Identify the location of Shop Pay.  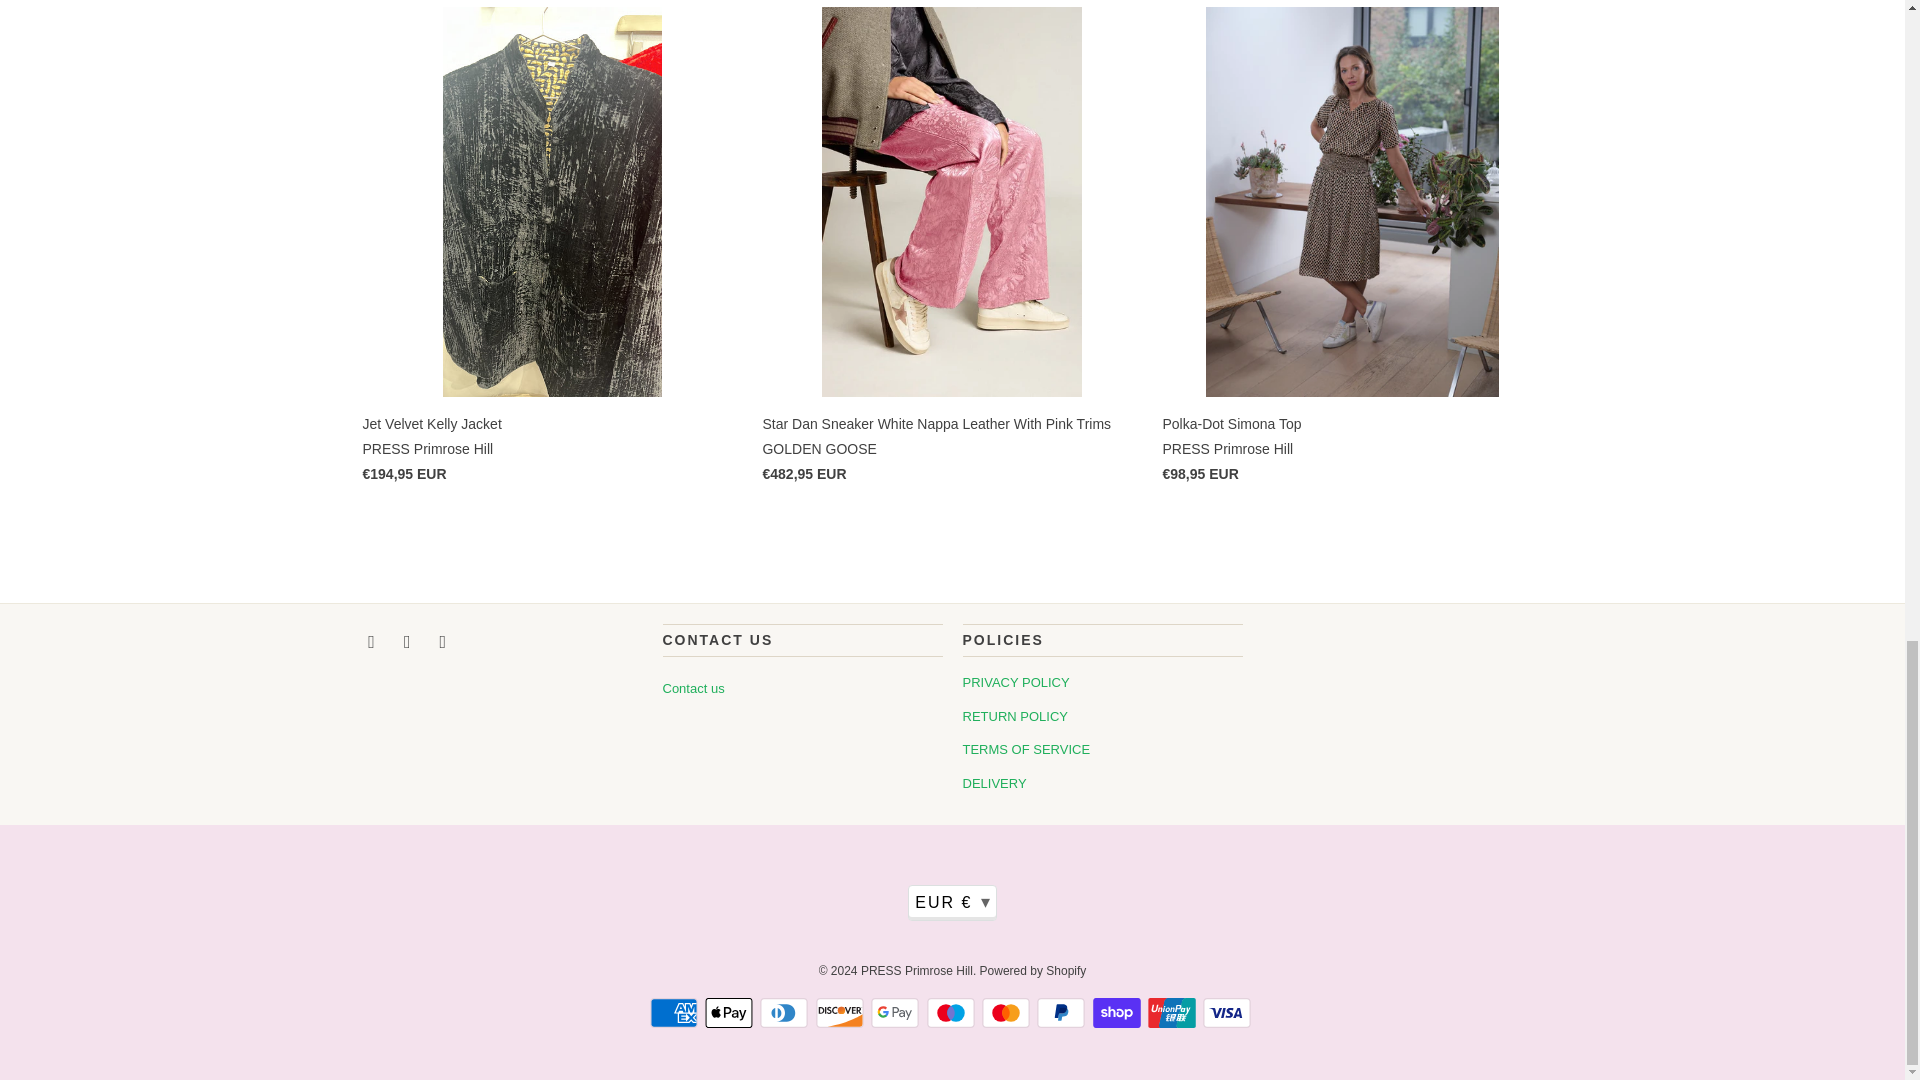
(1118, 1012).